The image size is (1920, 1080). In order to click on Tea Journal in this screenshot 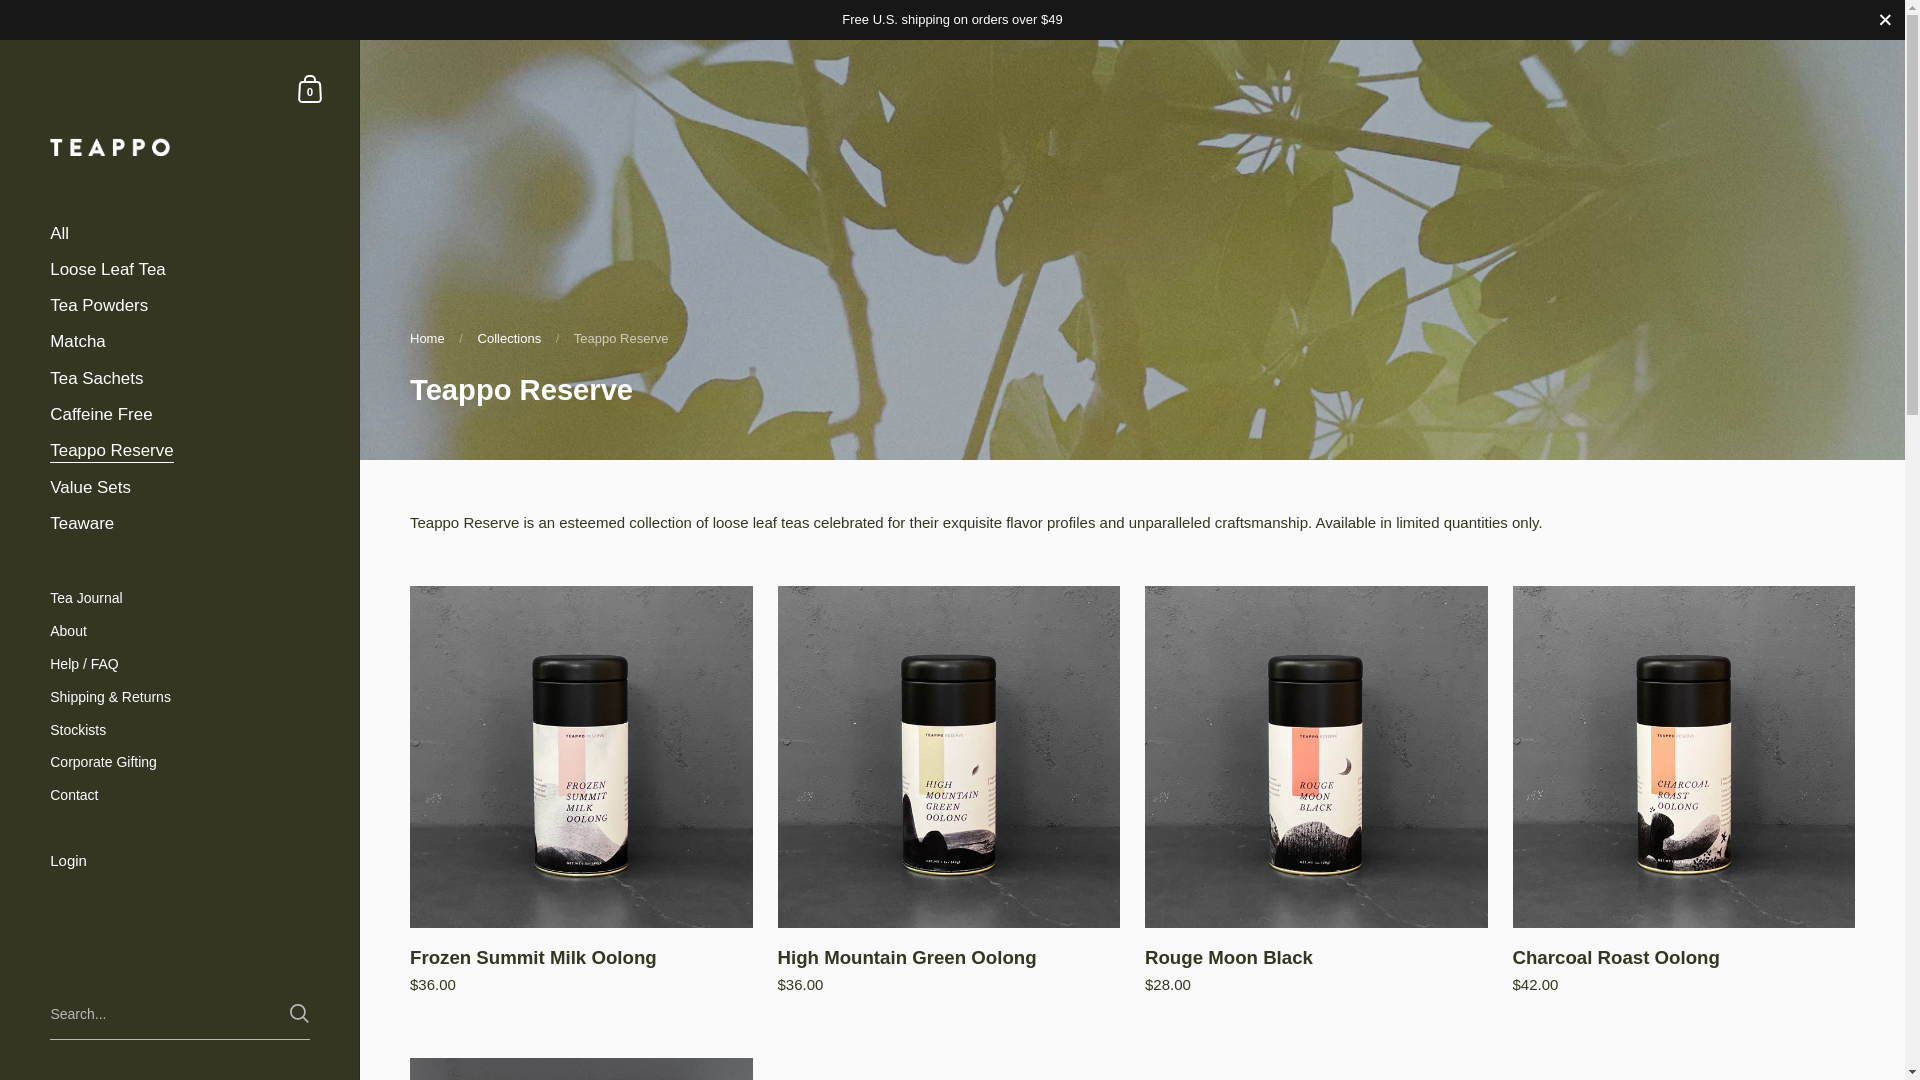, I will do `click(180, 598)`.